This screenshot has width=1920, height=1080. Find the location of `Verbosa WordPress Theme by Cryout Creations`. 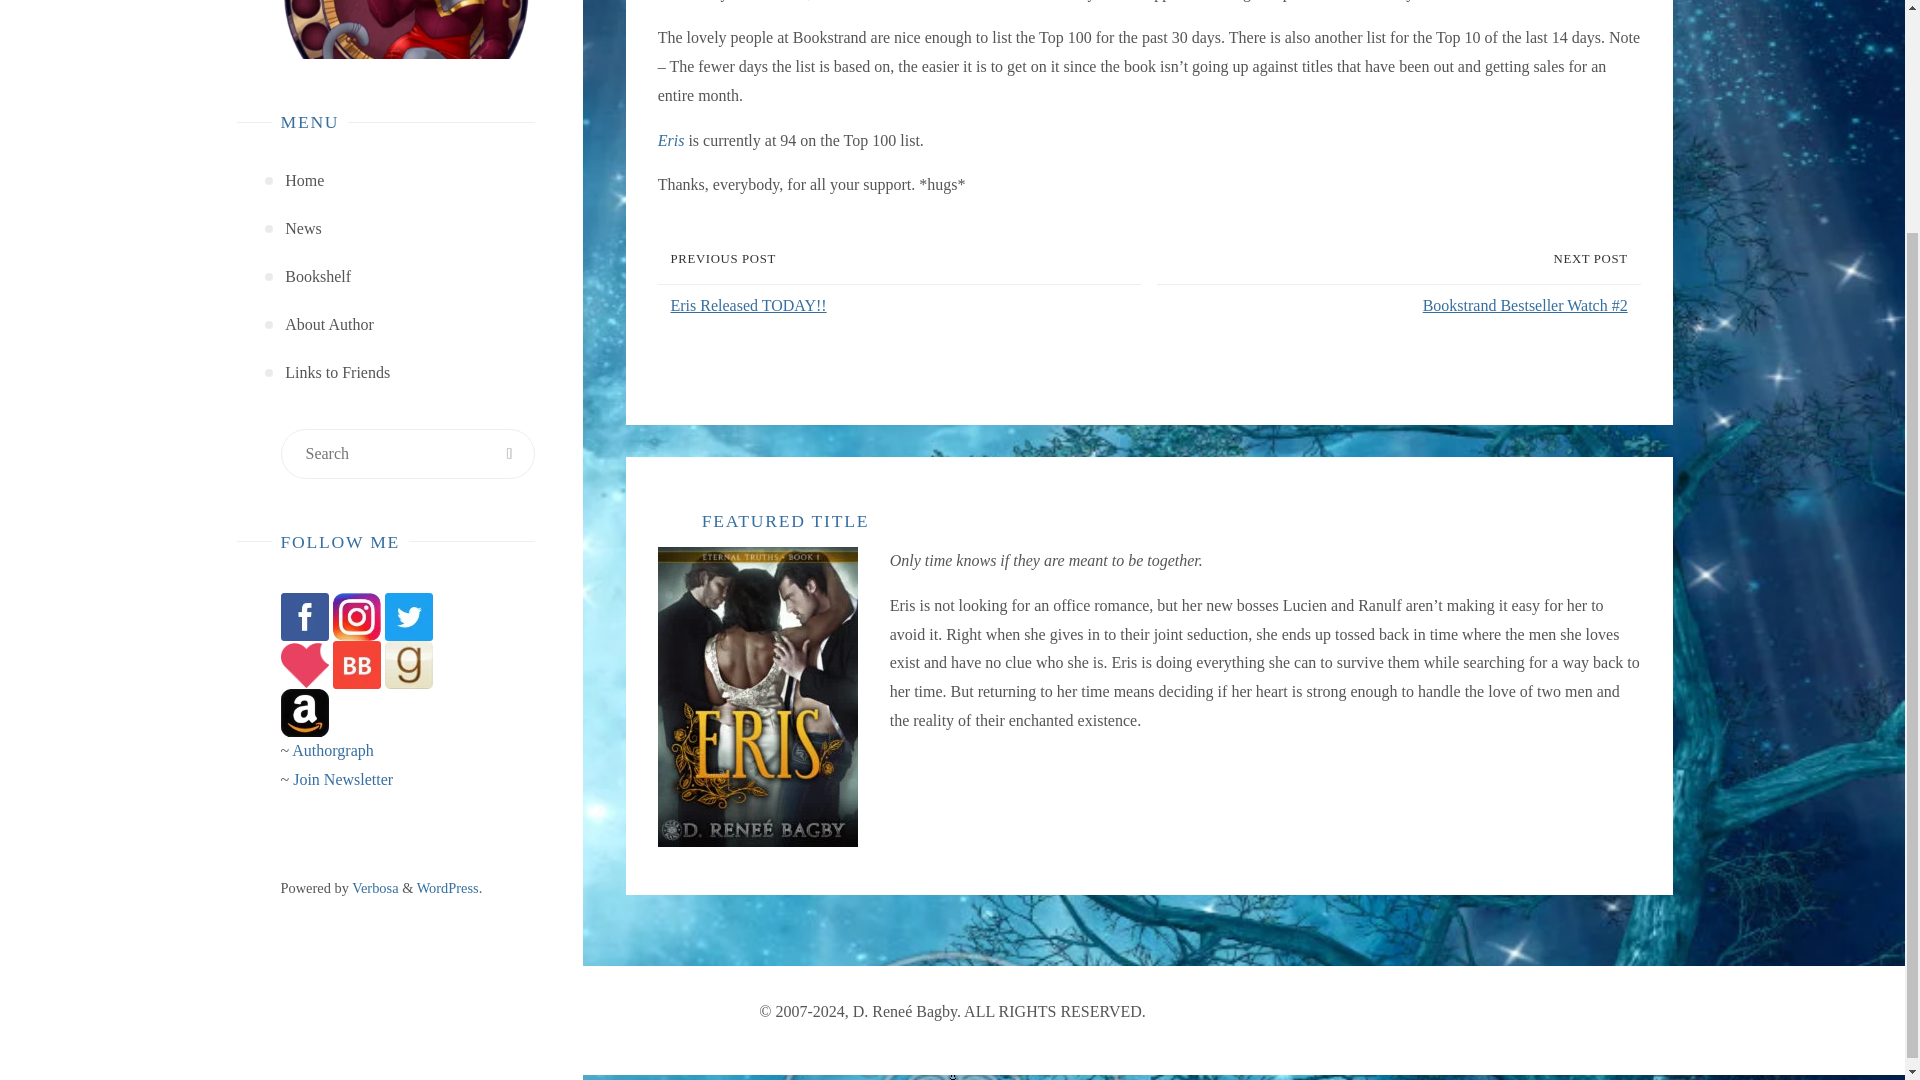

Verbosa WordPress Theme by Cryout Creations is located at coordinates (374, 888).